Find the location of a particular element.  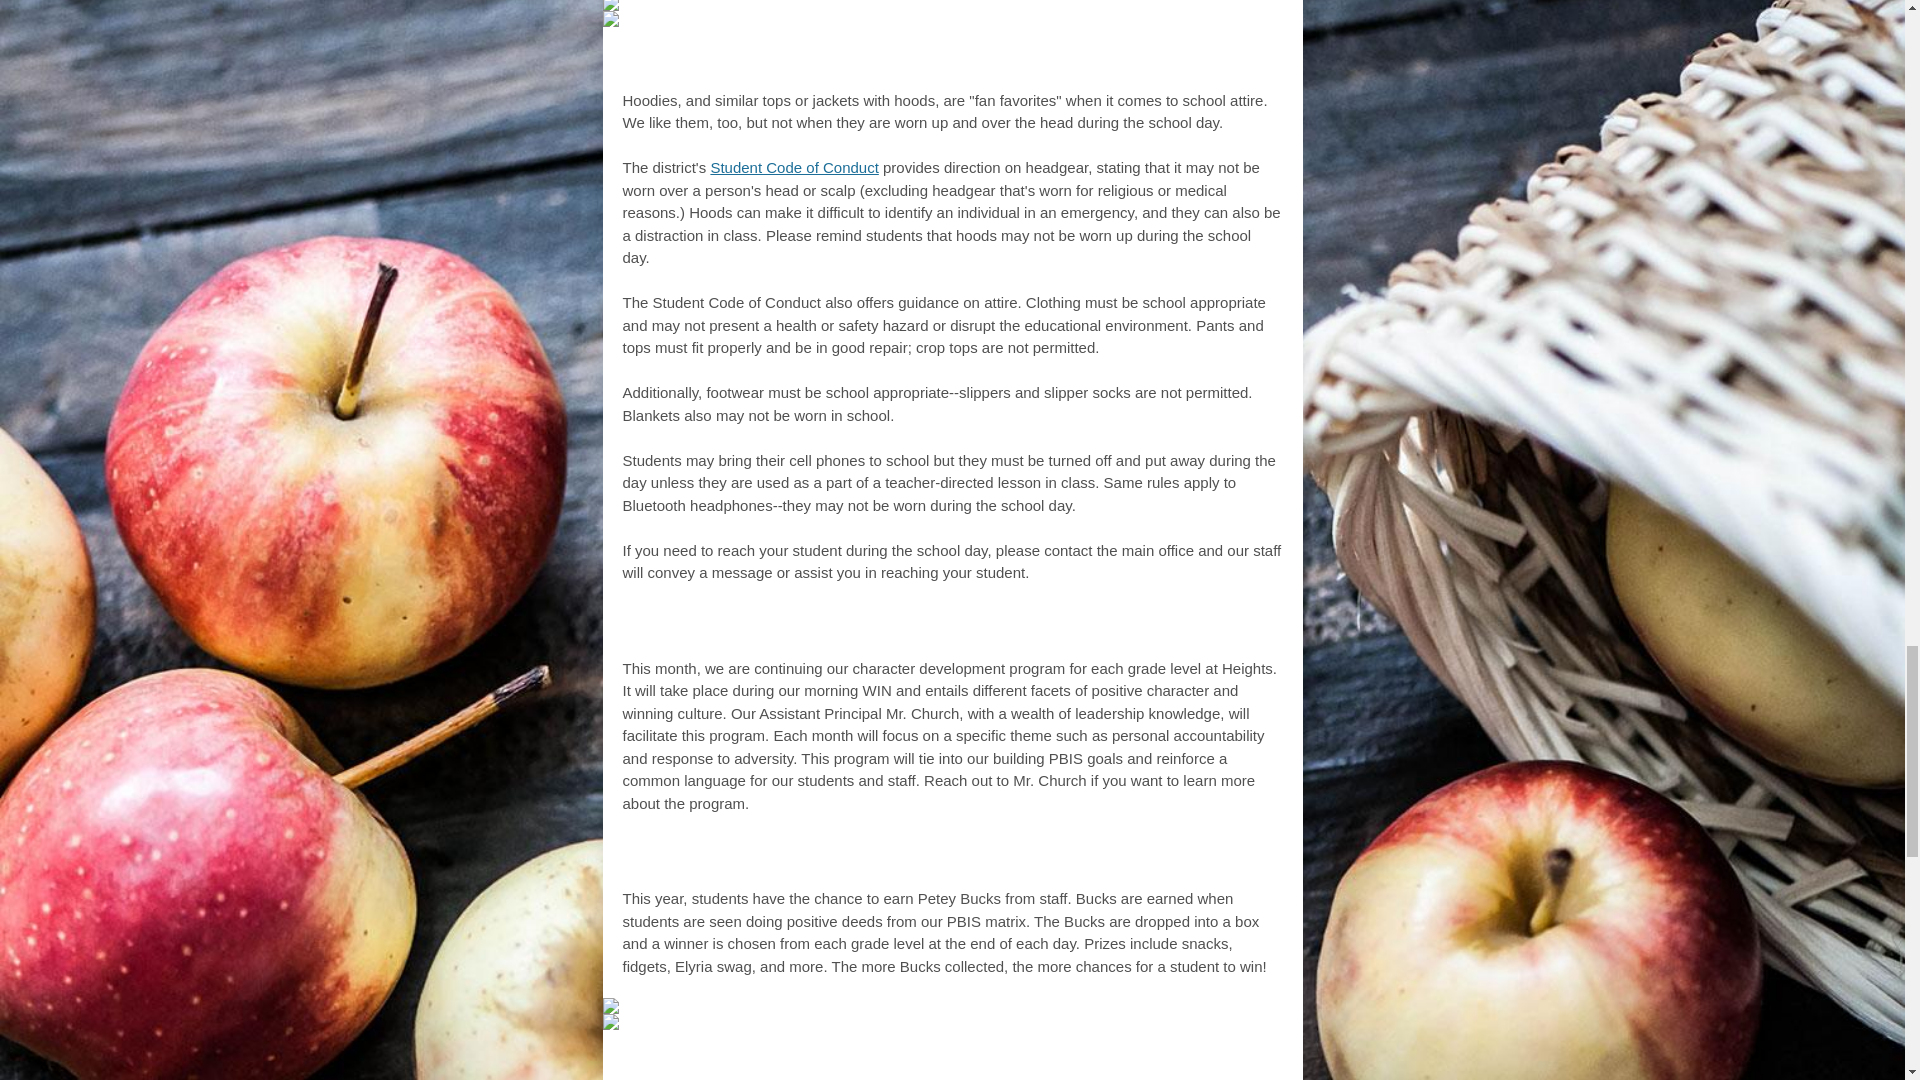

Mondays is located at coordinates (1062, 628).